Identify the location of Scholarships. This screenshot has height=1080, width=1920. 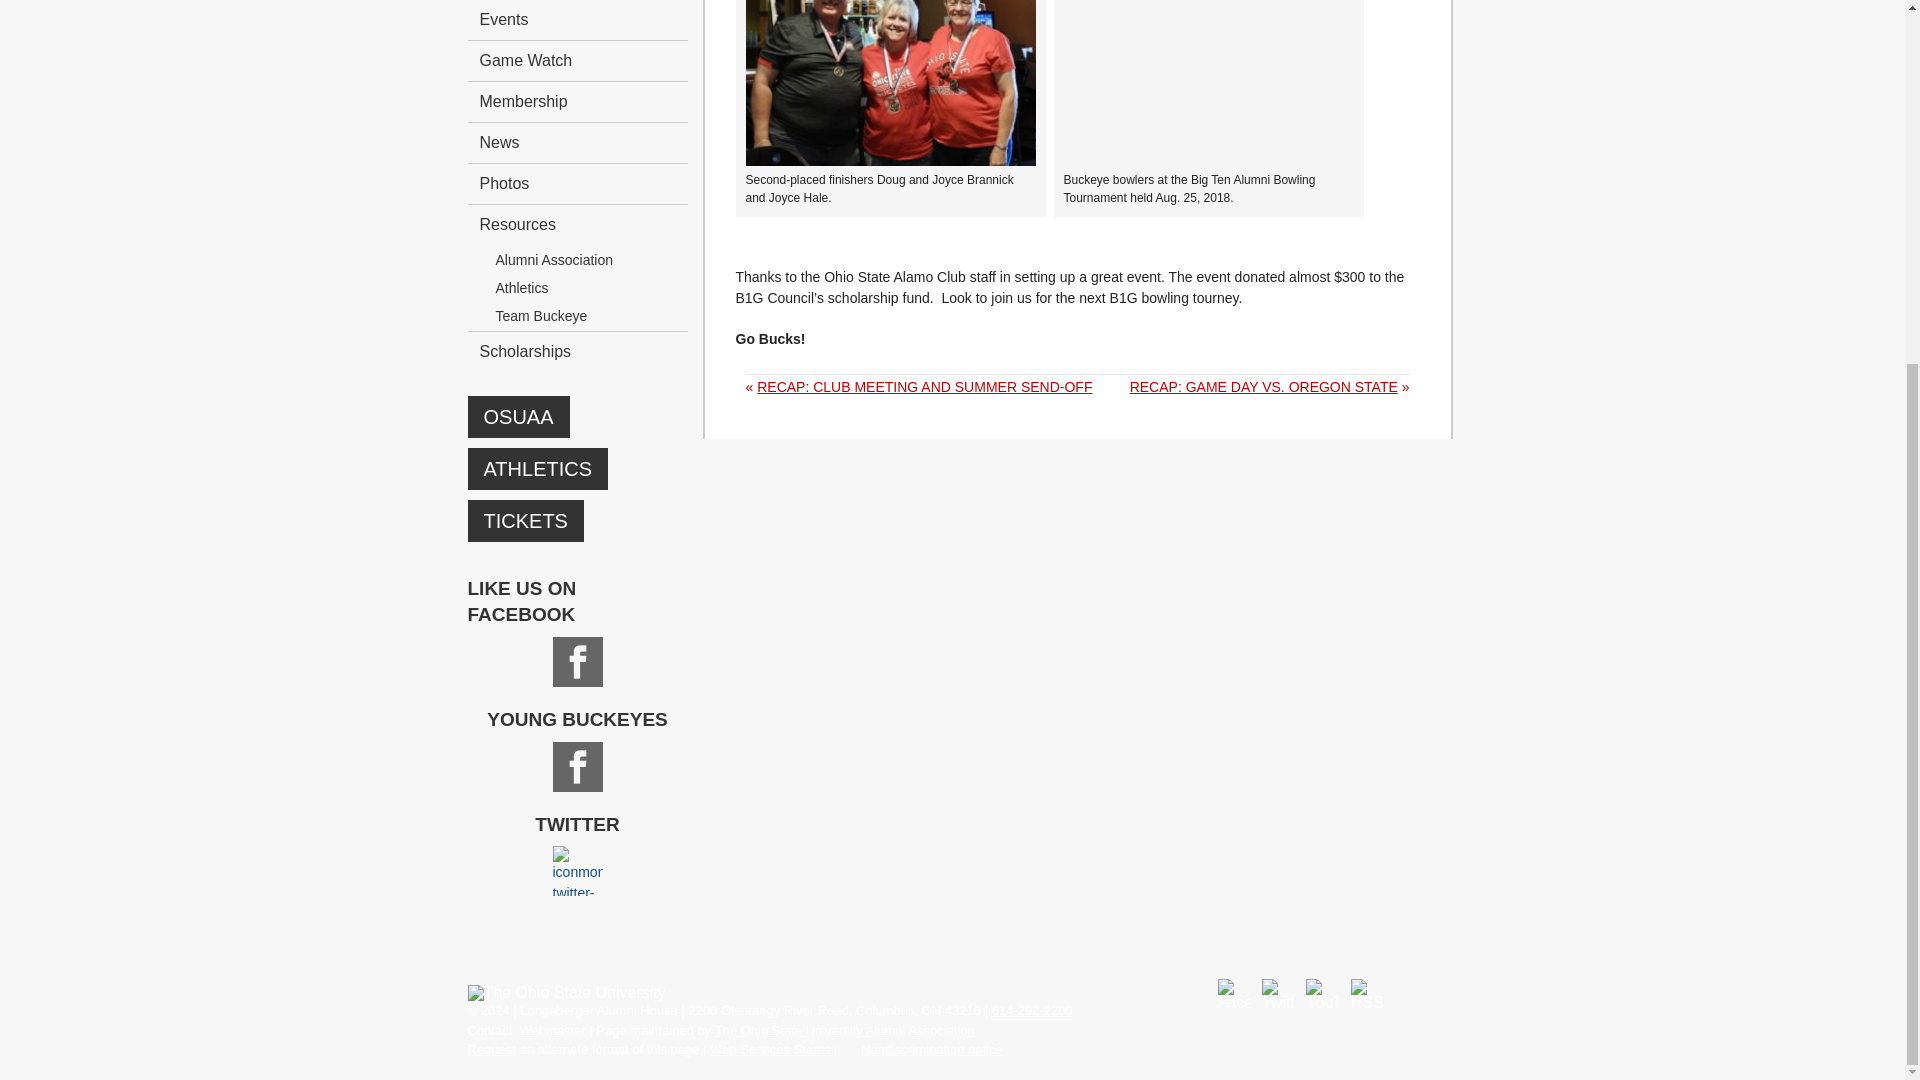
(578, 350).